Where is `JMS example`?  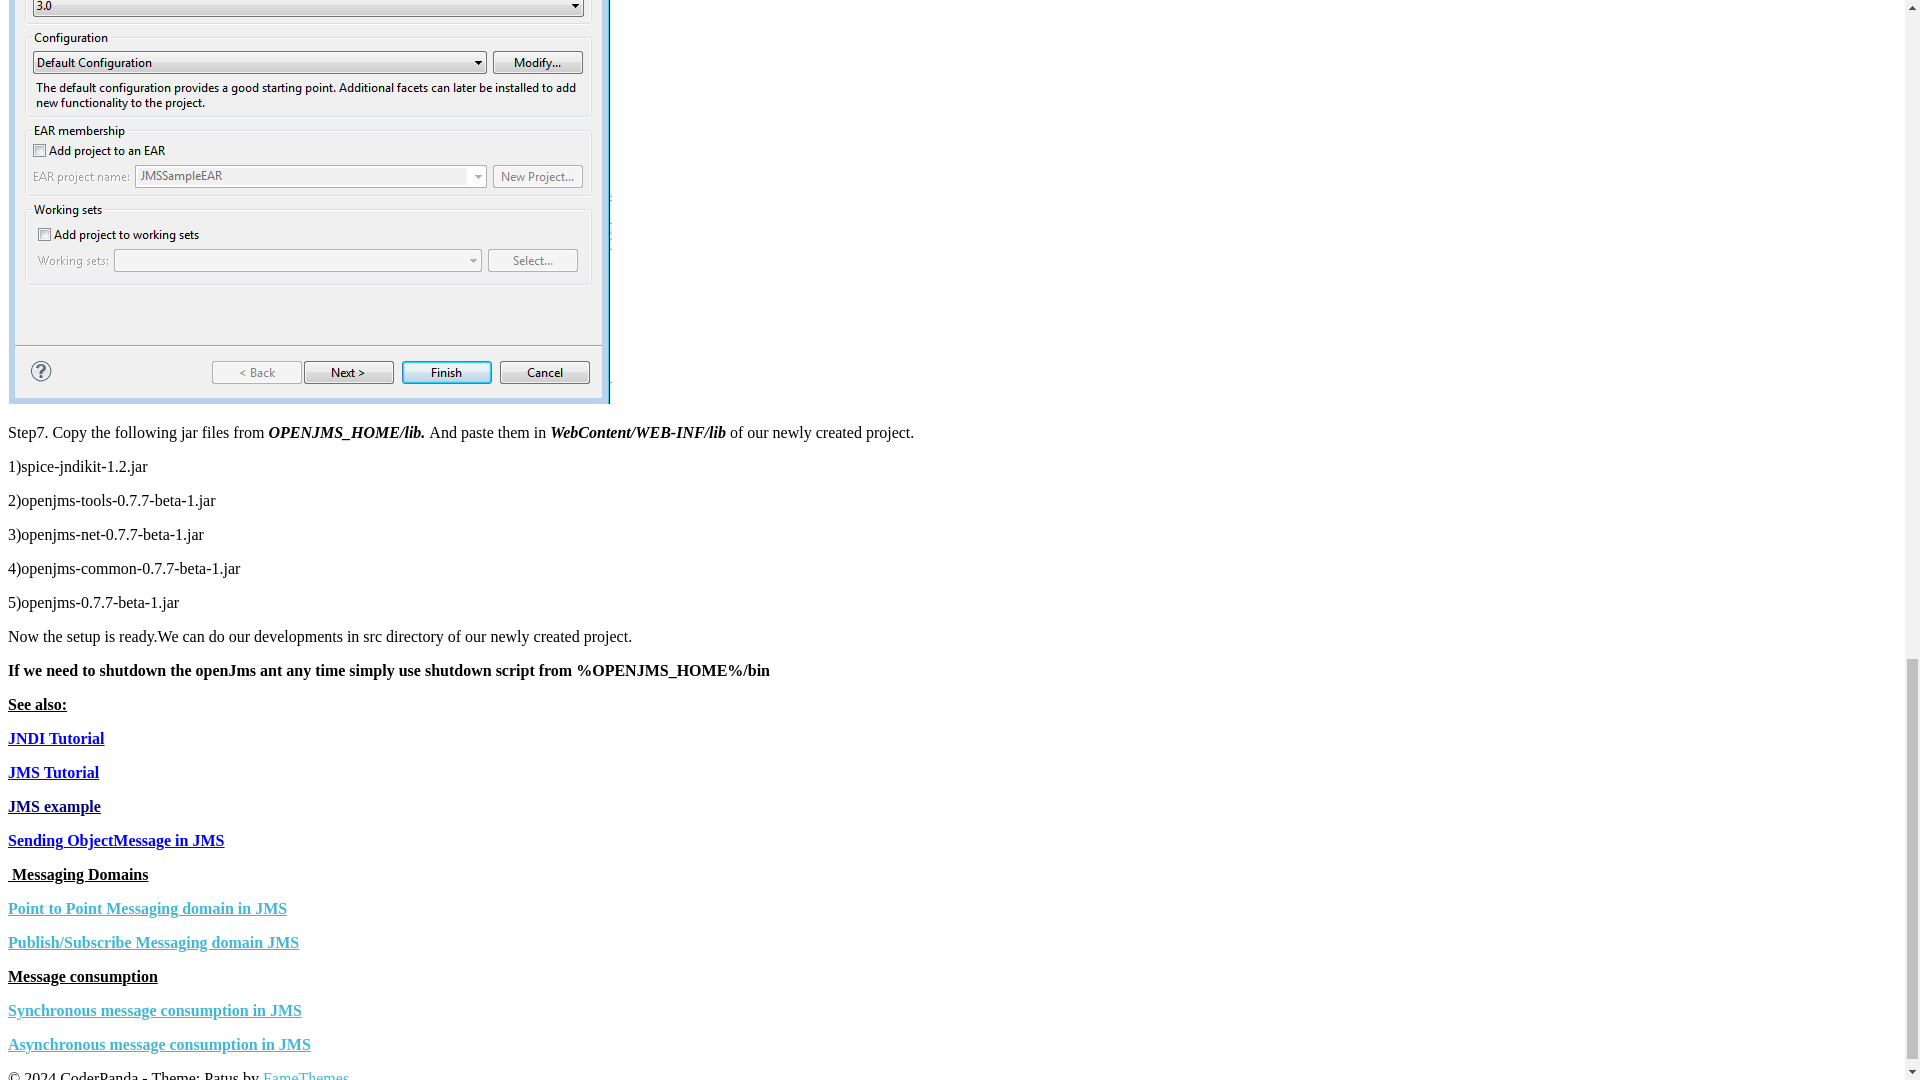 JMS example is located at coordinates (54, 806).